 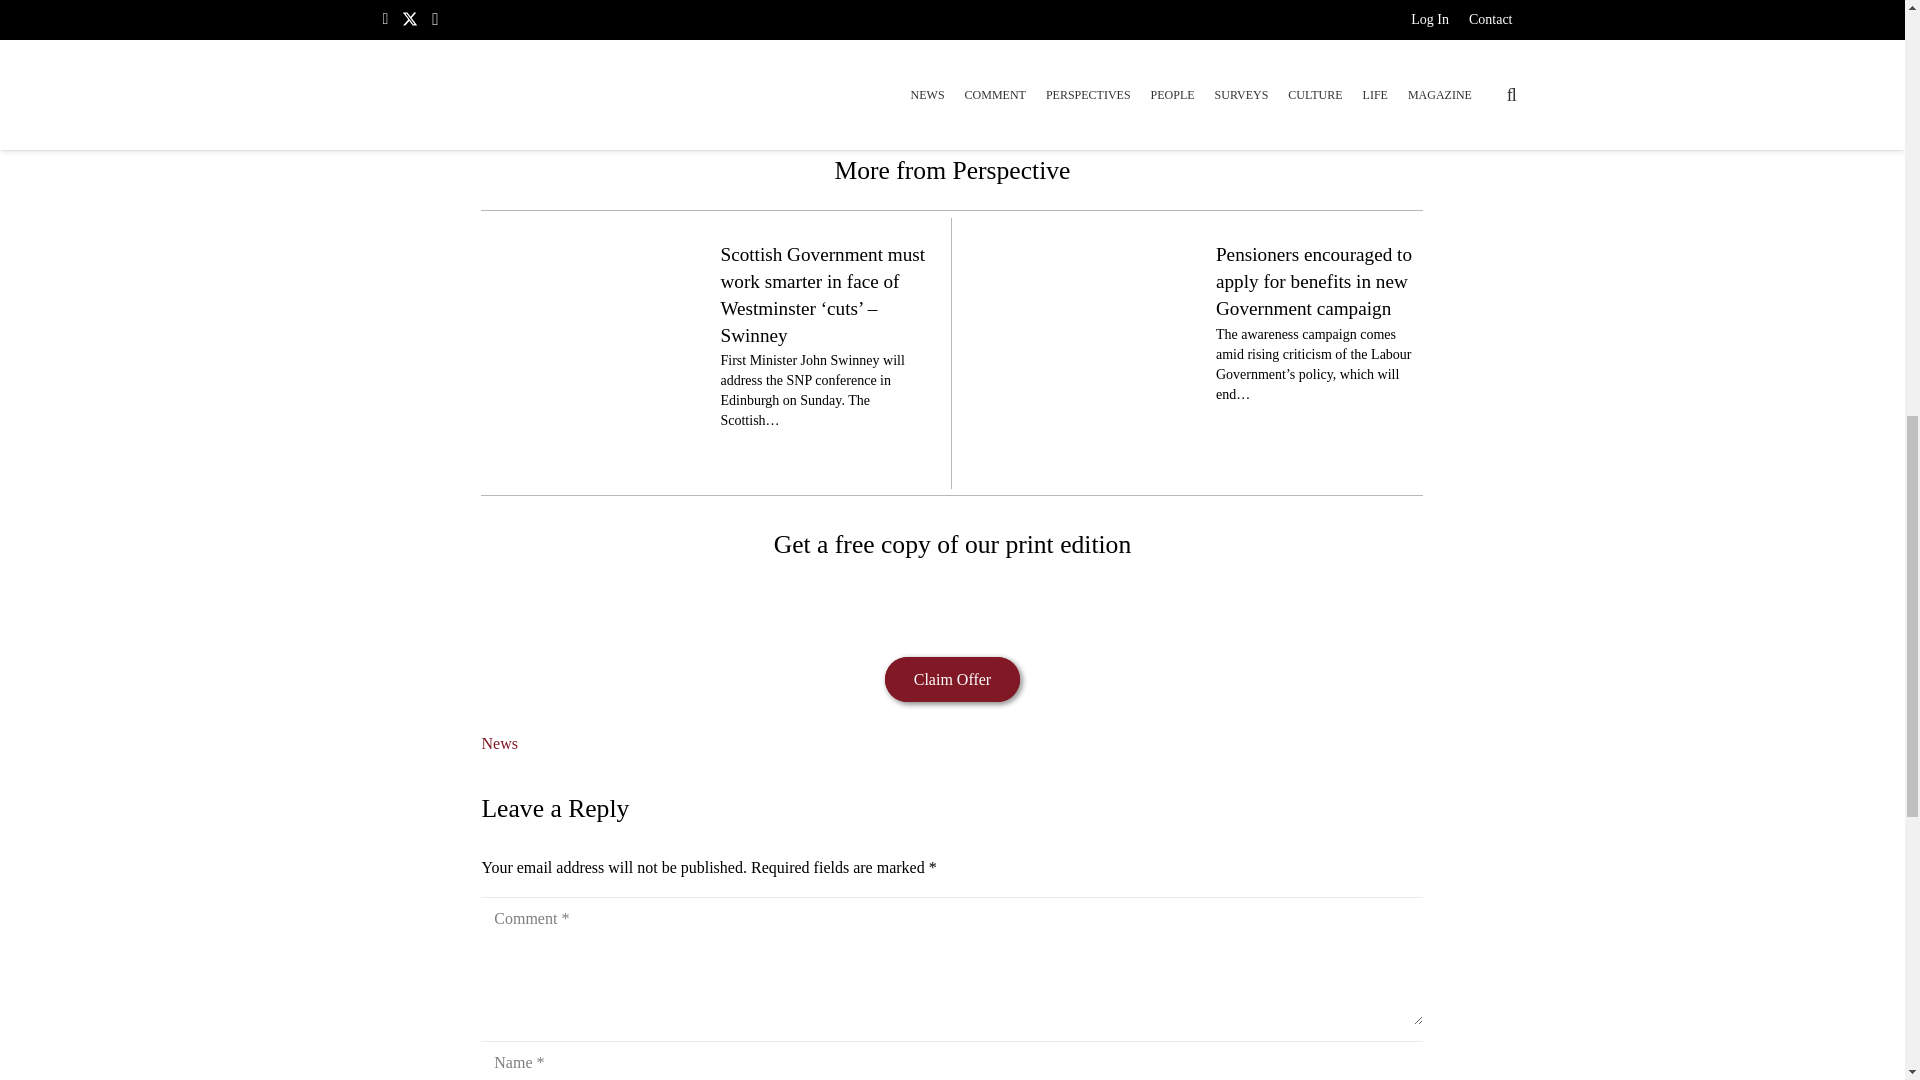 What do you see at coordinates (1864, 34) in the screenshot?
I see `Back to top` at bounding box center [1864, 34].